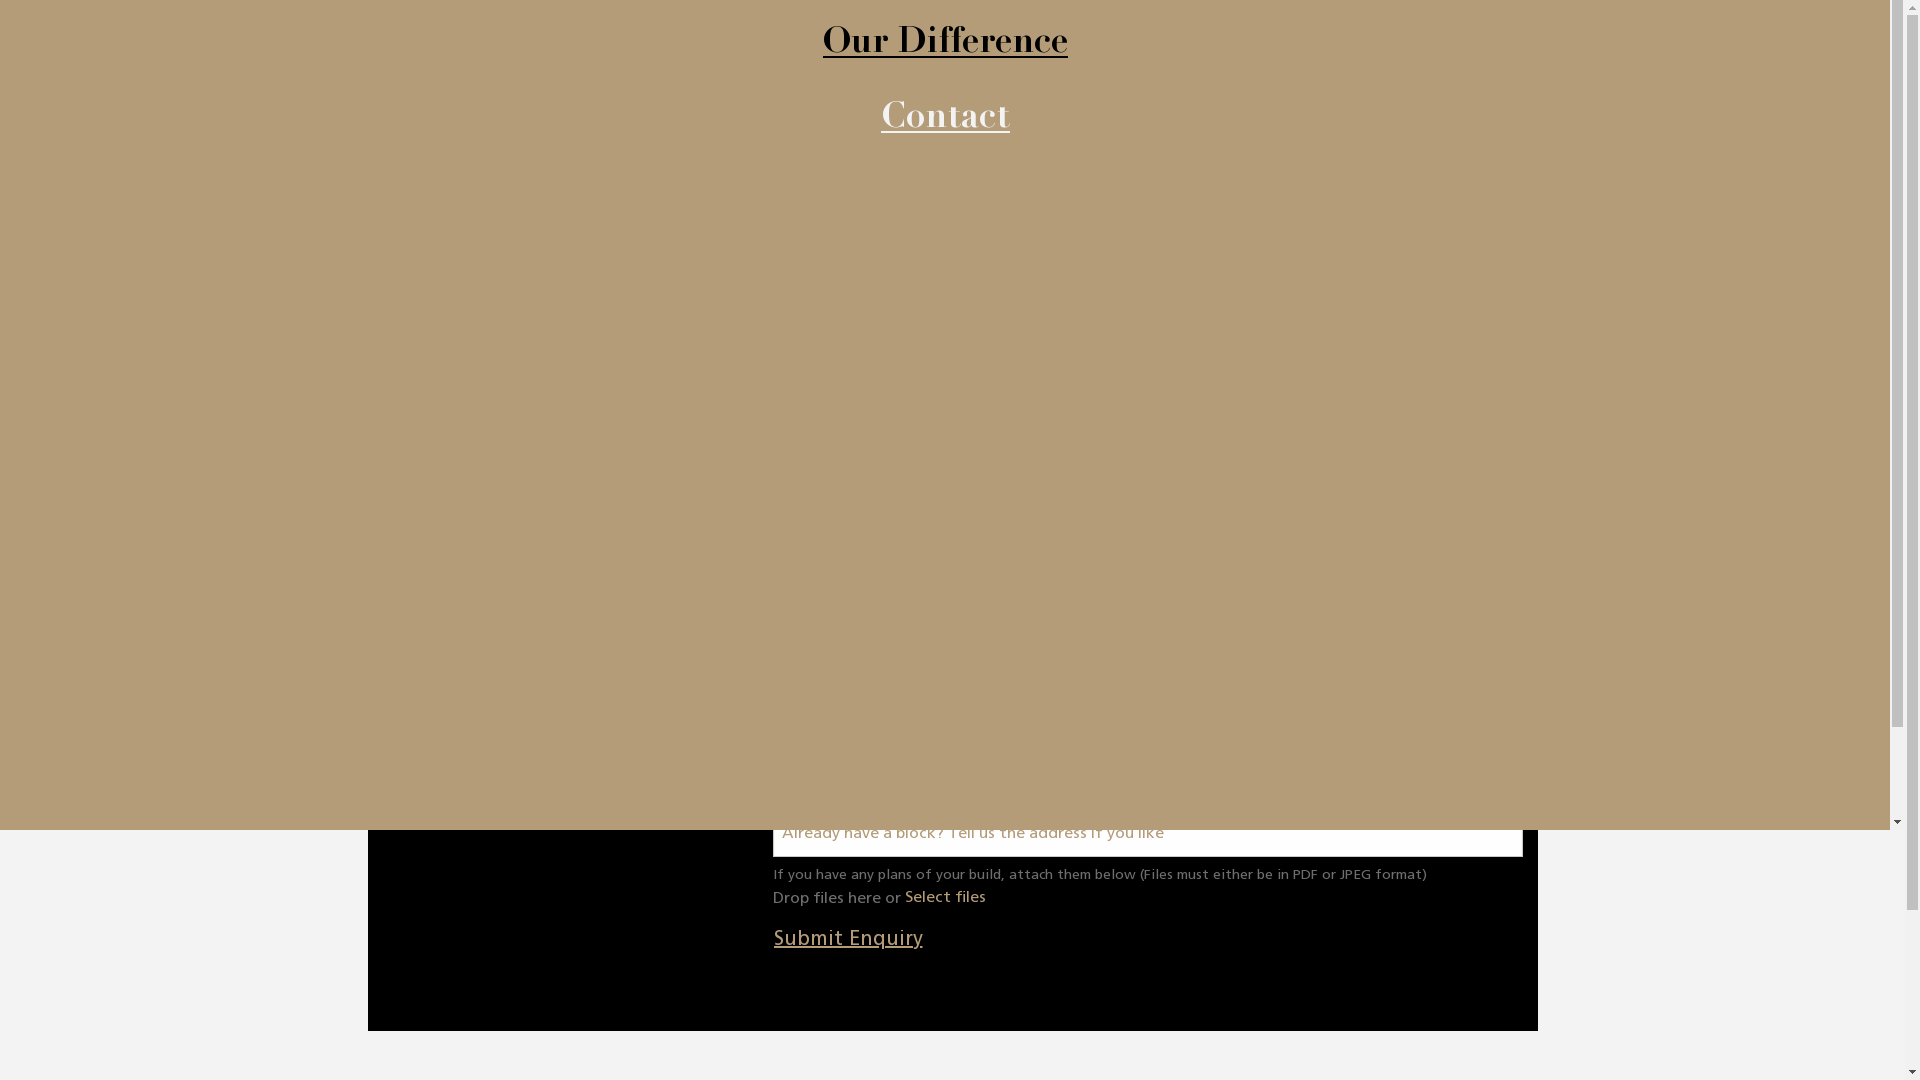 This screenshot has width=1920, height=1080. I want to click on Menu, so click(378, 50).